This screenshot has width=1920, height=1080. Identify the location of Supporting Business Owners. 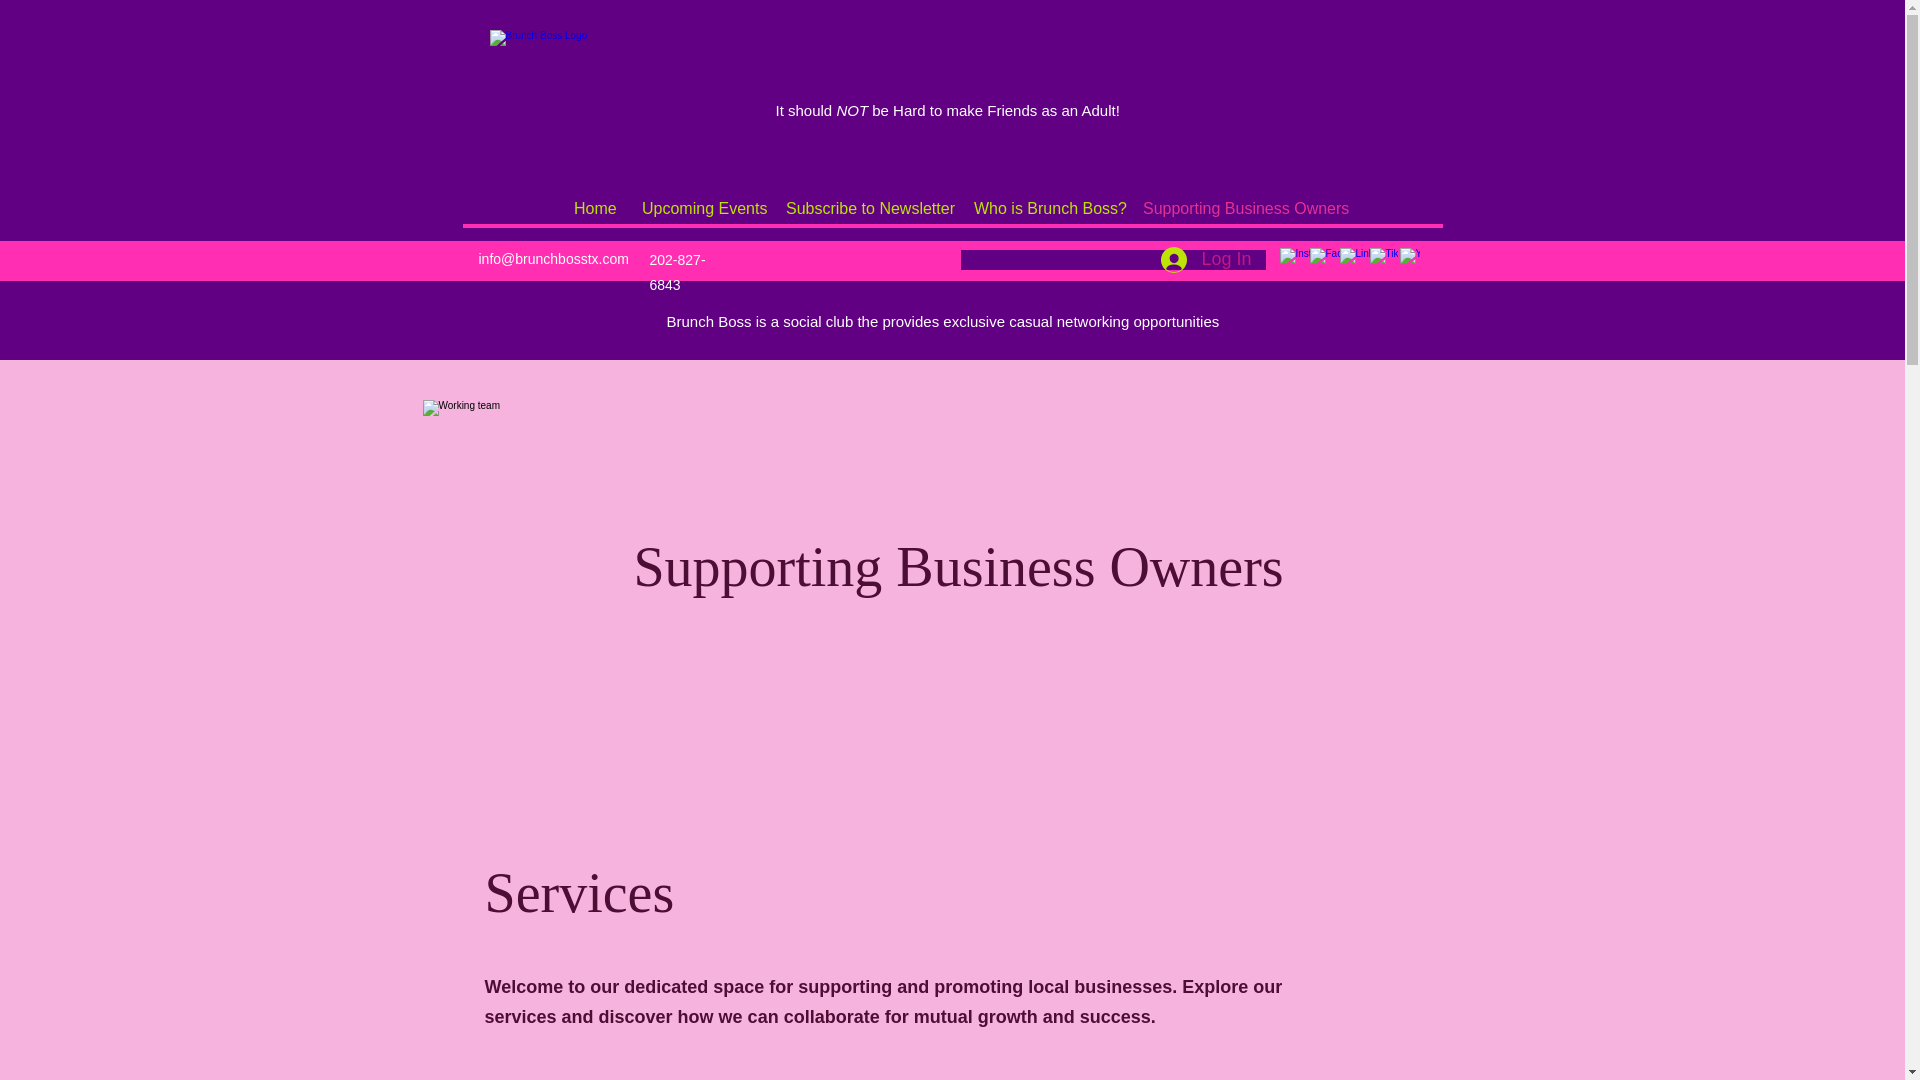
(1237, 208).